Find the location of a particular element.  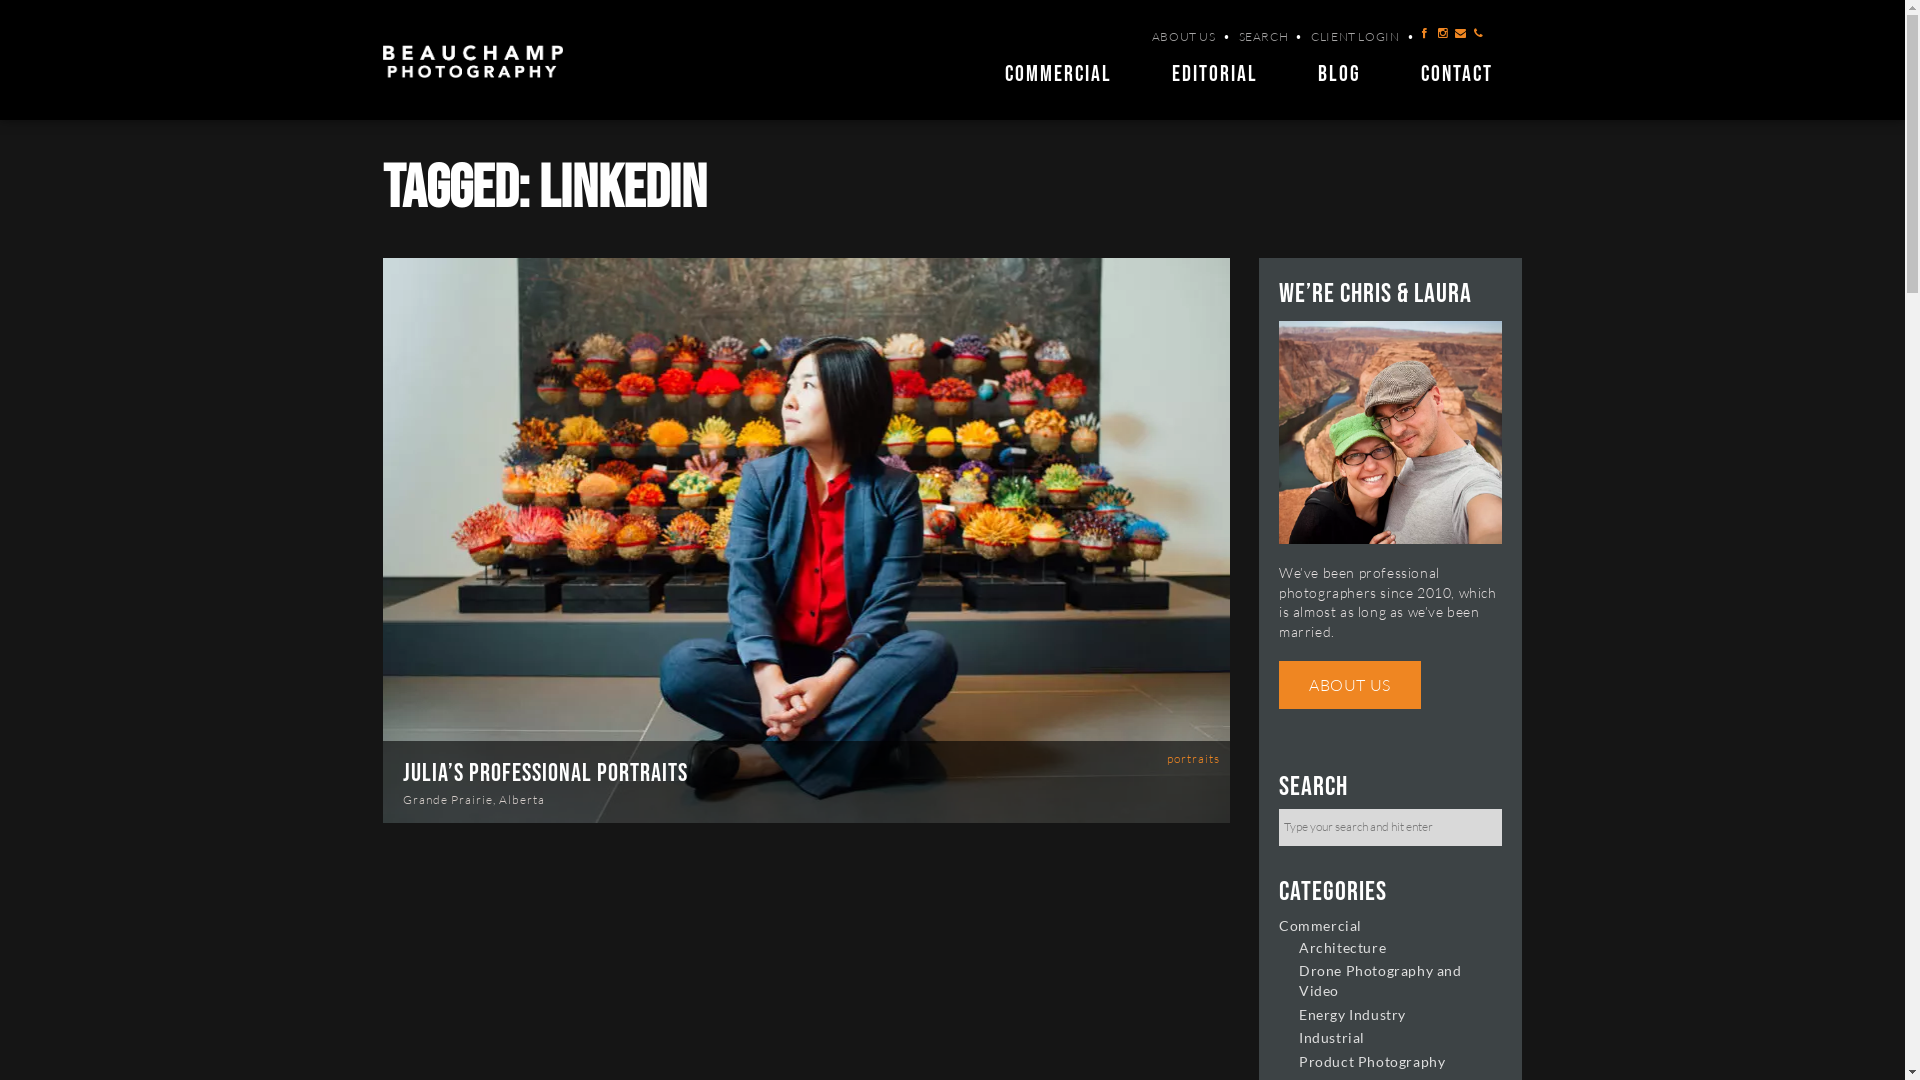

SEARCH is located at coordinates (1264, 36).